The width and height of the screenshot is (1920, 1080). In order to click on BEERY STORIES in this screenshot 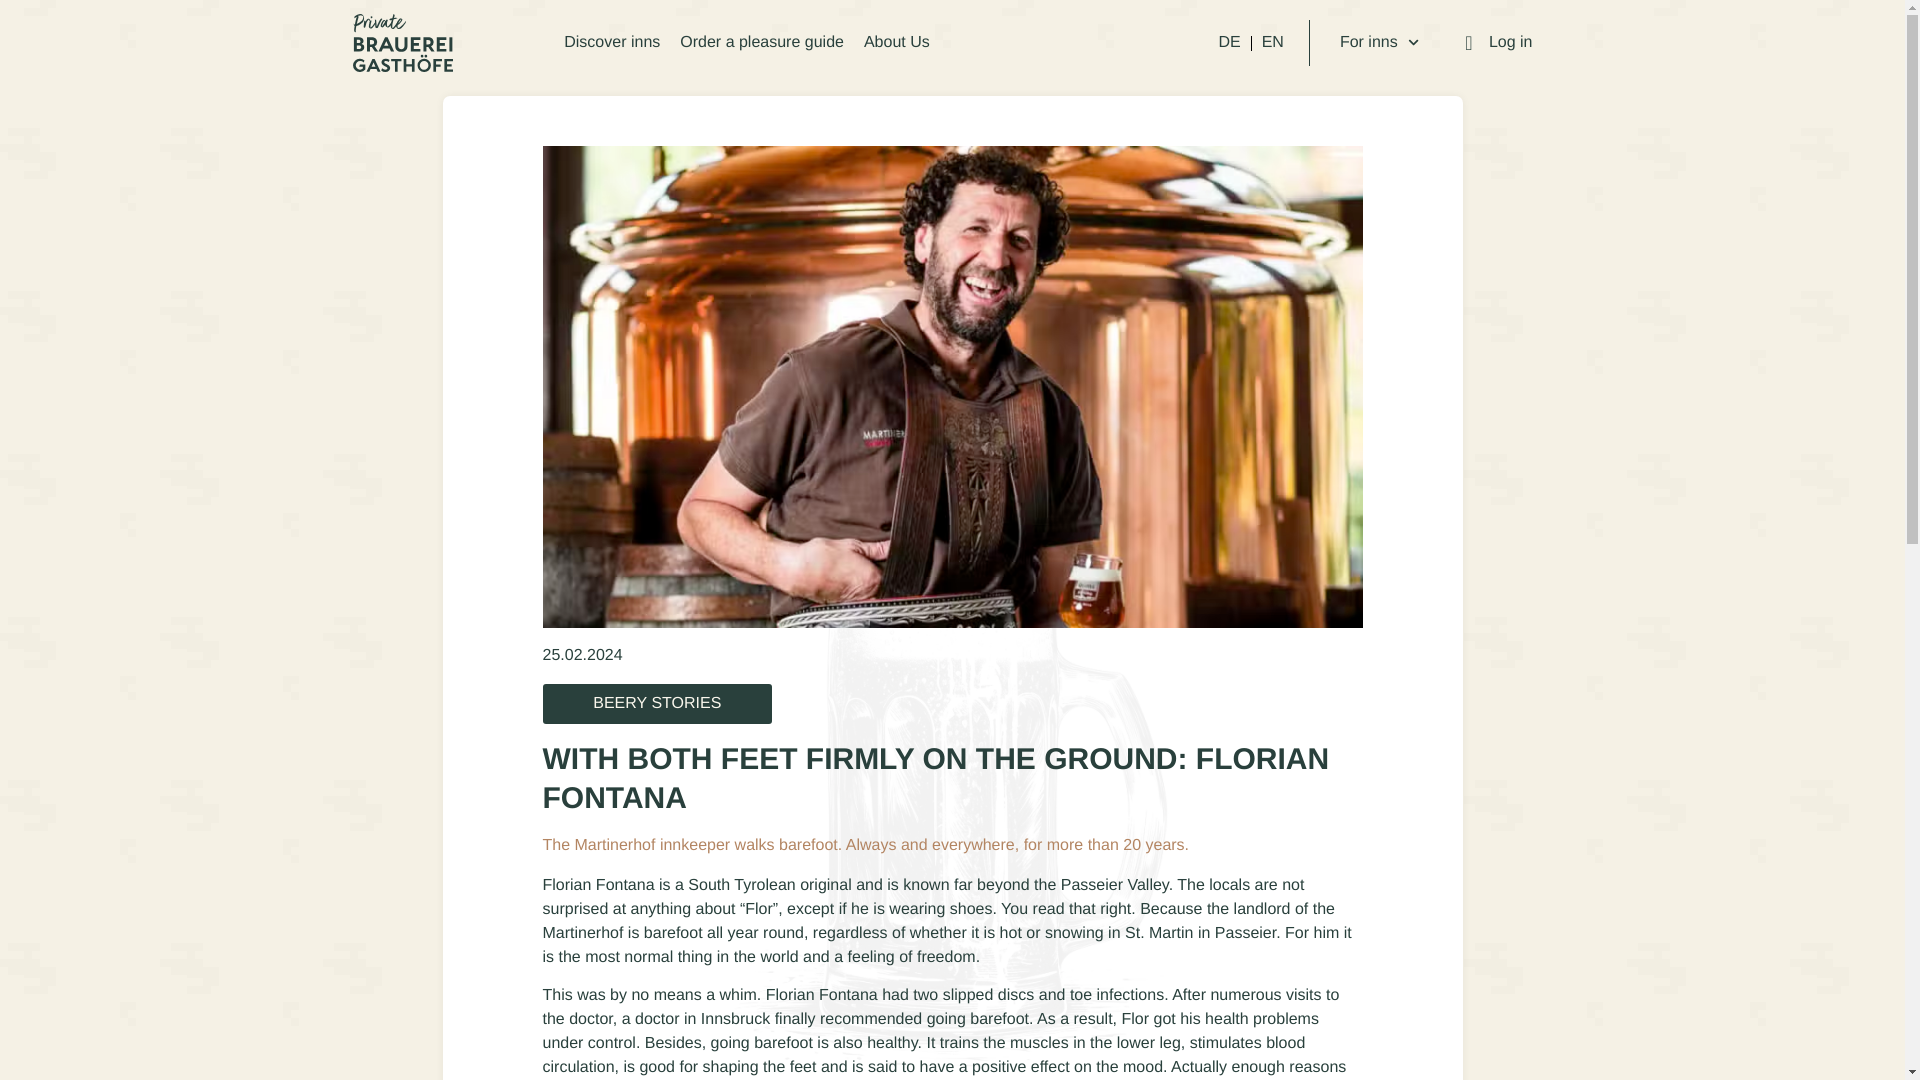, I will do `click(657, 703)`.